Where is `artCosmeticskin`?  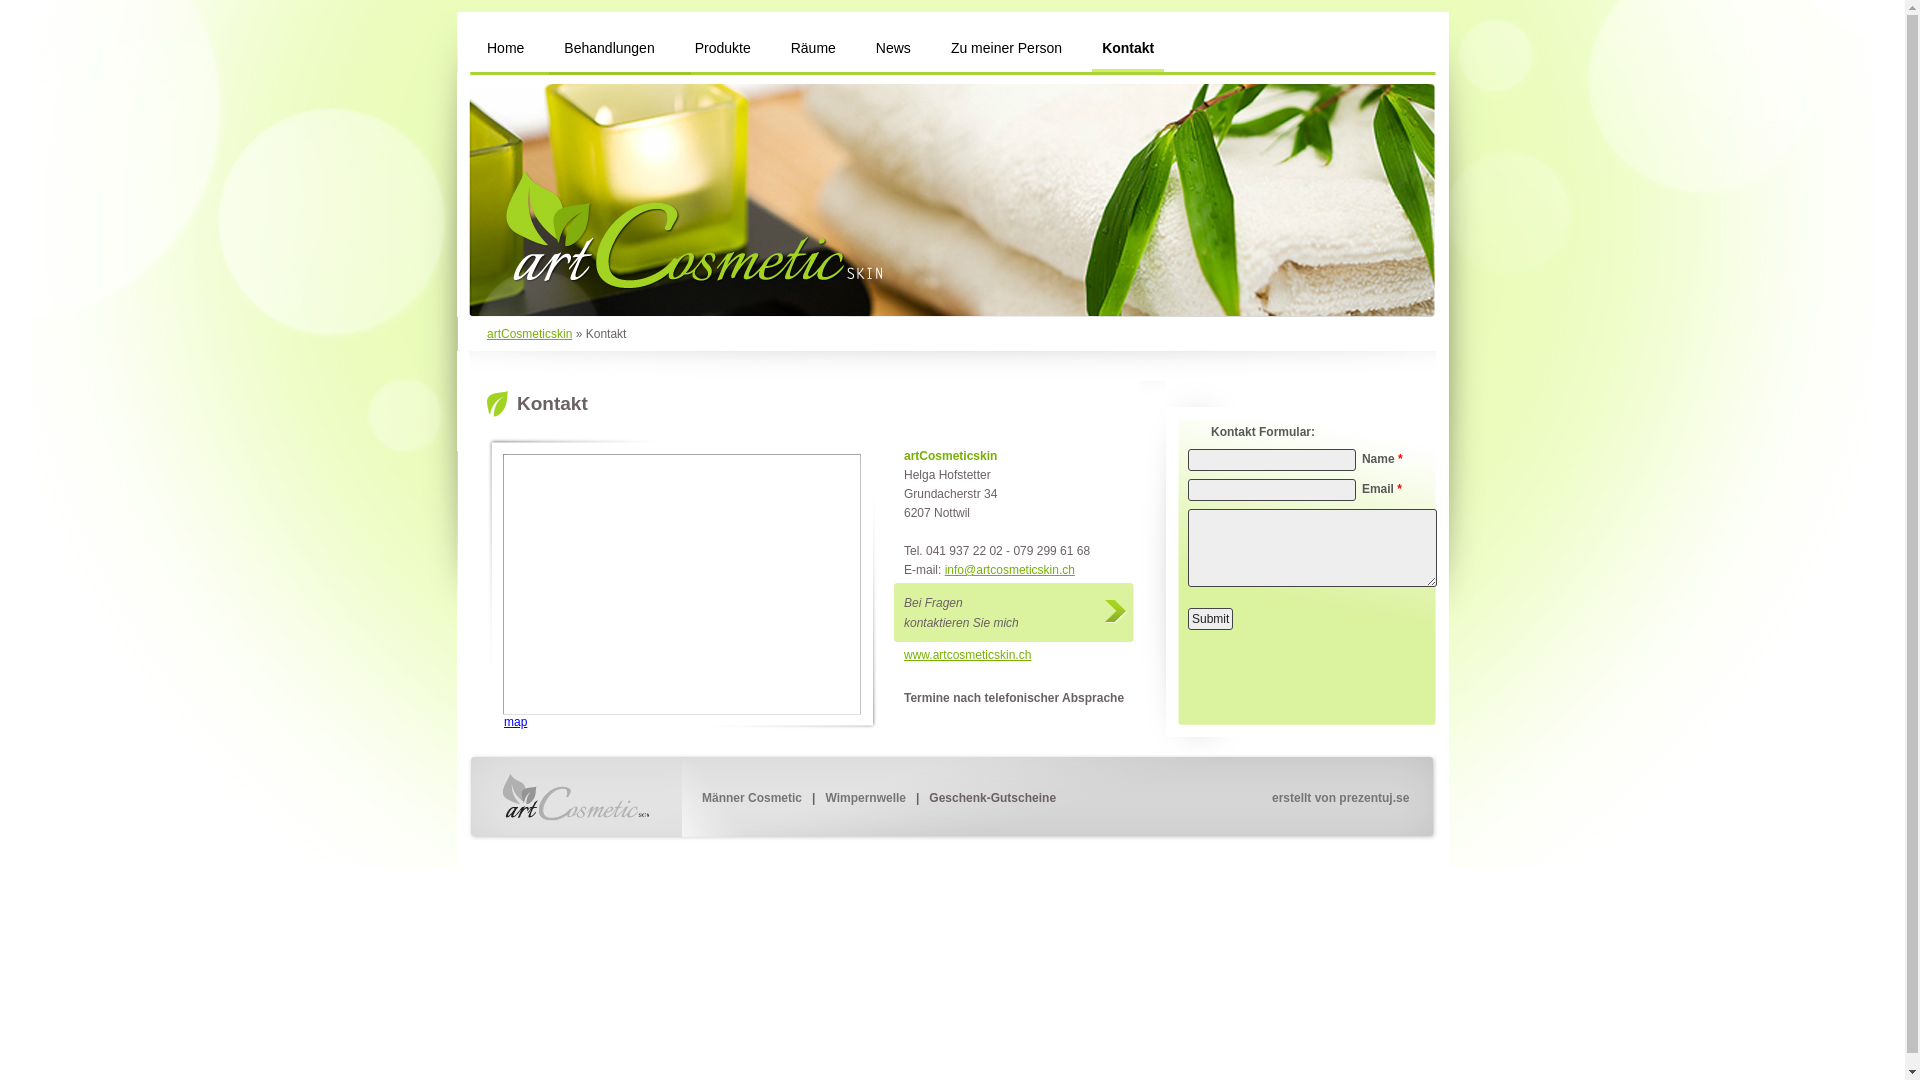
artCosmeticskin is located at coordinates (952, 194).